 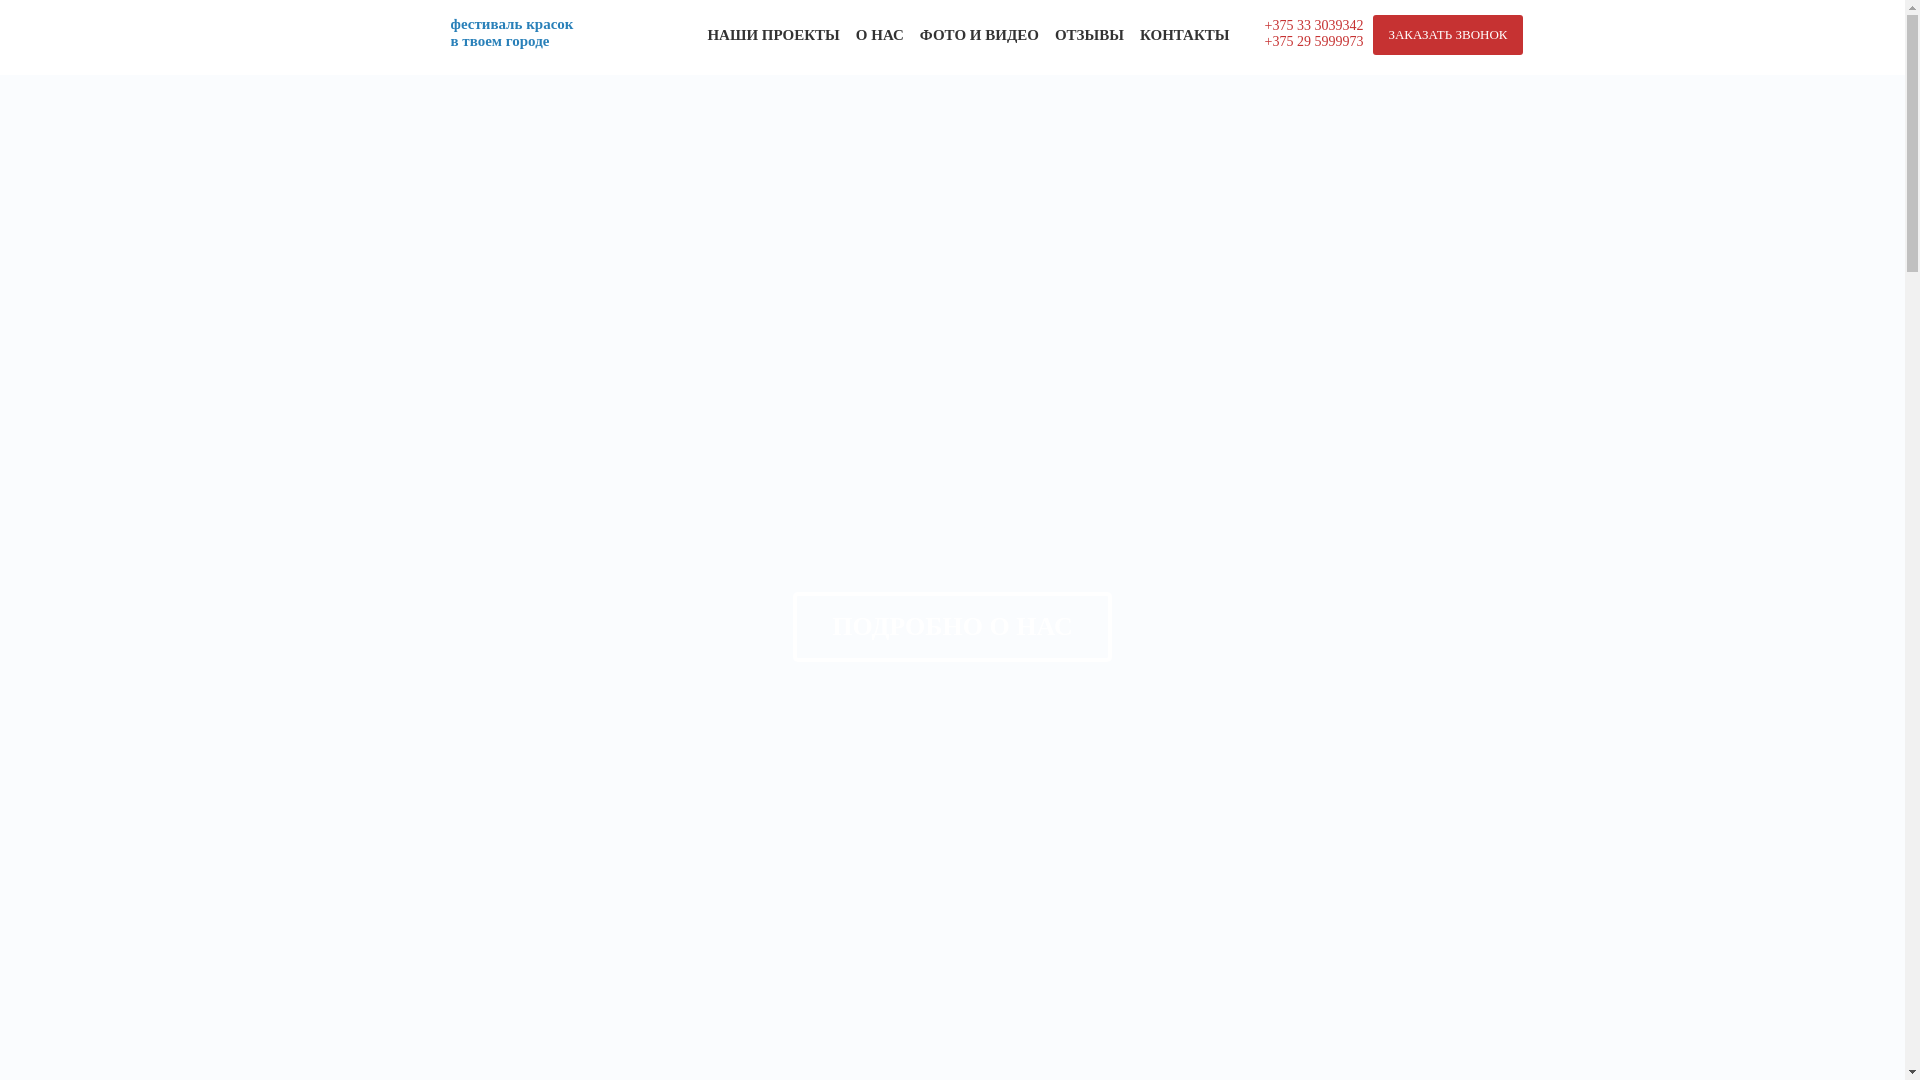 What do you see at coordinates (1314, 42) in the screenshot?
I see `+375 29 5999973` at bounding box center [1314, 42].